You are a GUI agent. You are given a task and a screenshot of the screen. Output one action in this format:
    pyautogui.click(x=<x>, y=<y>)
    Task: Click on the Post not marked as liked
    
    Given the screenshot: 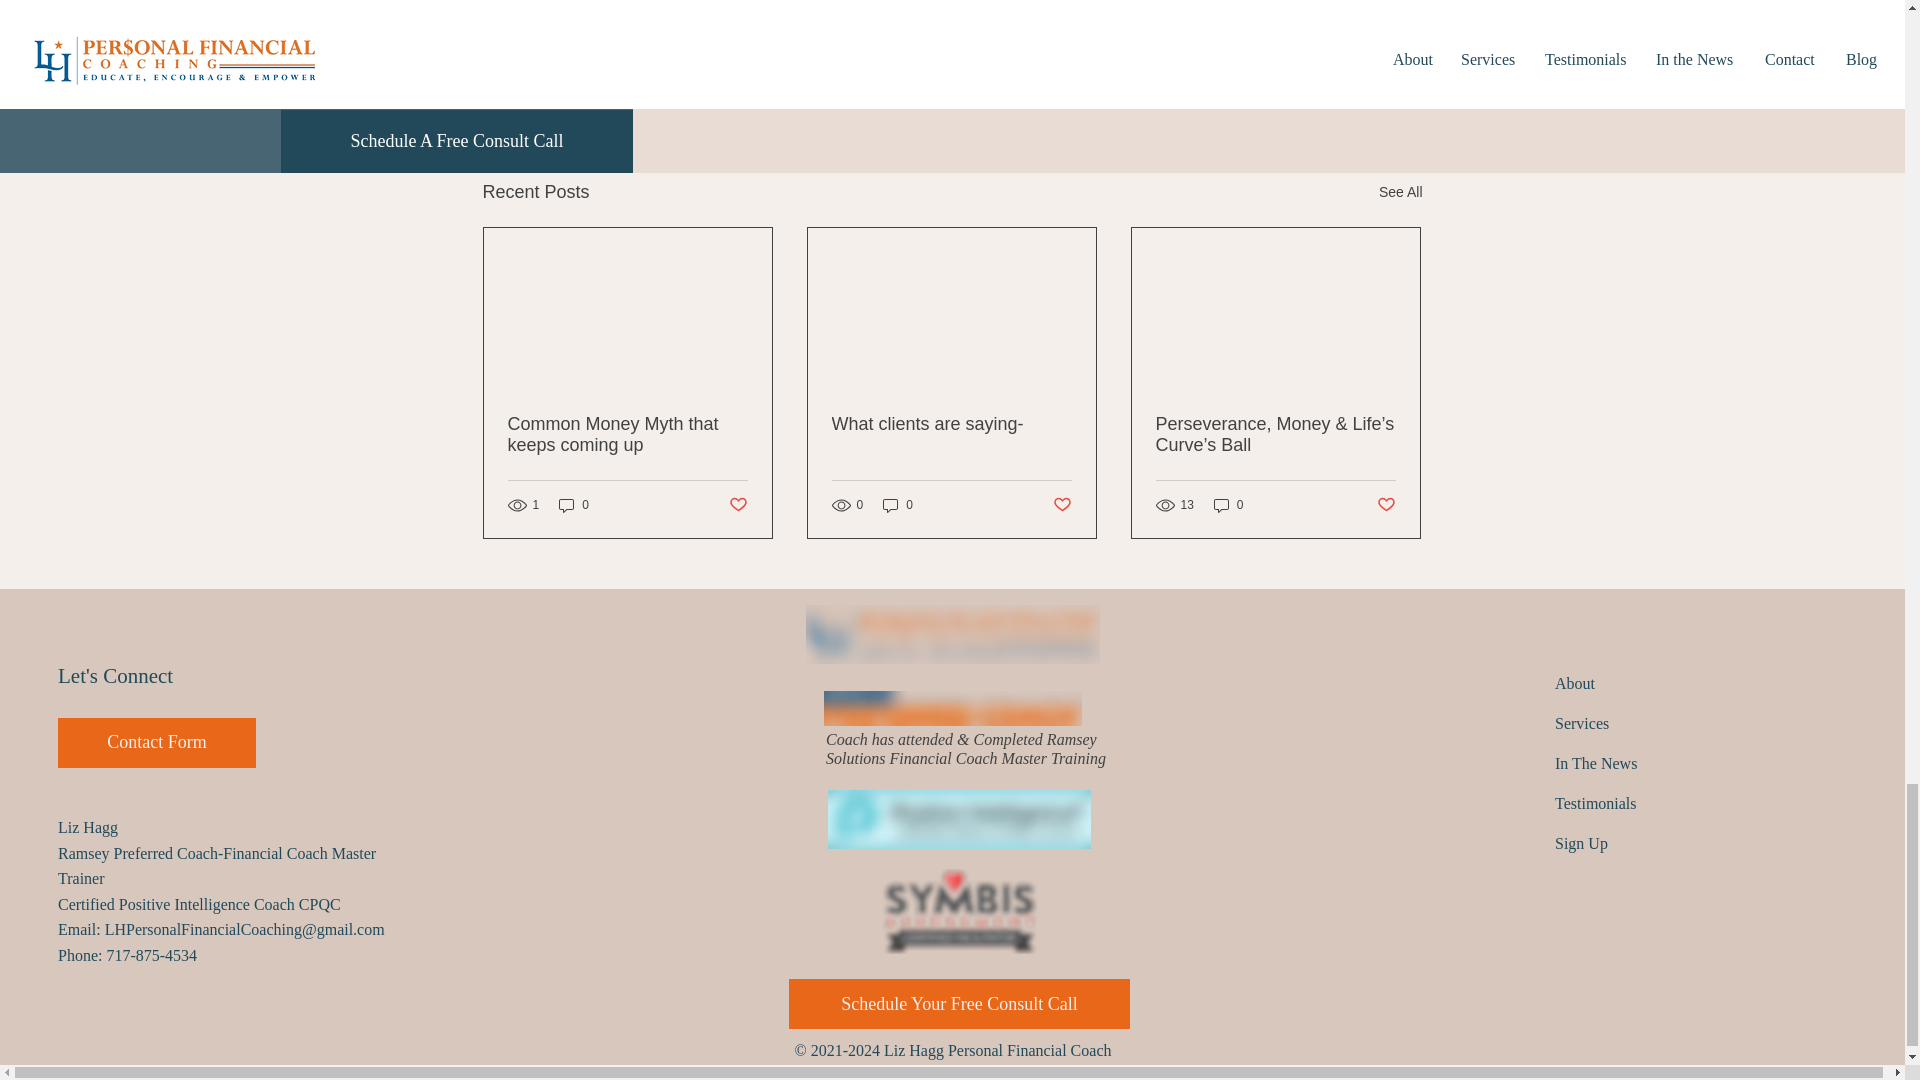 What is the action you would take?
    pyautogui.click(x=1312, y=83)
    